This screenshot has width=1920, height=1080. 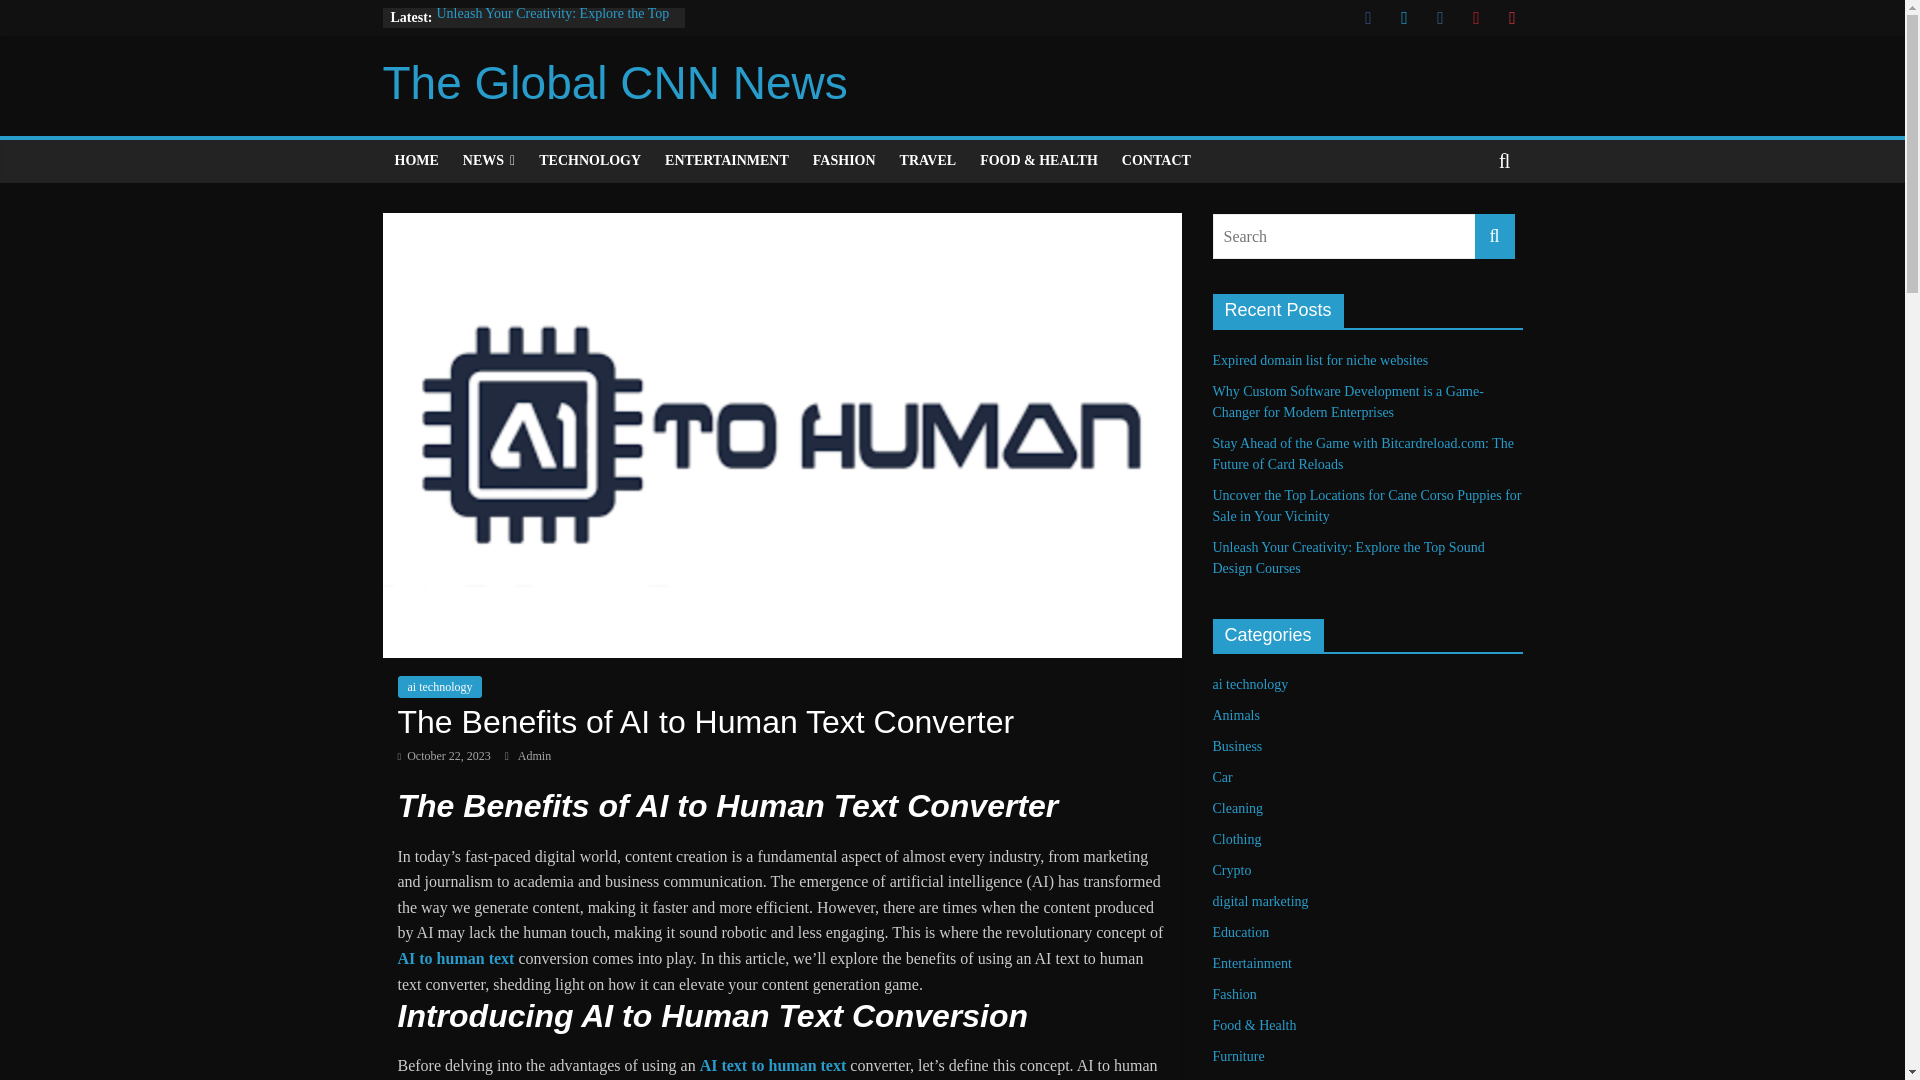 I want to click on Business, so click(x=1236, y=746).